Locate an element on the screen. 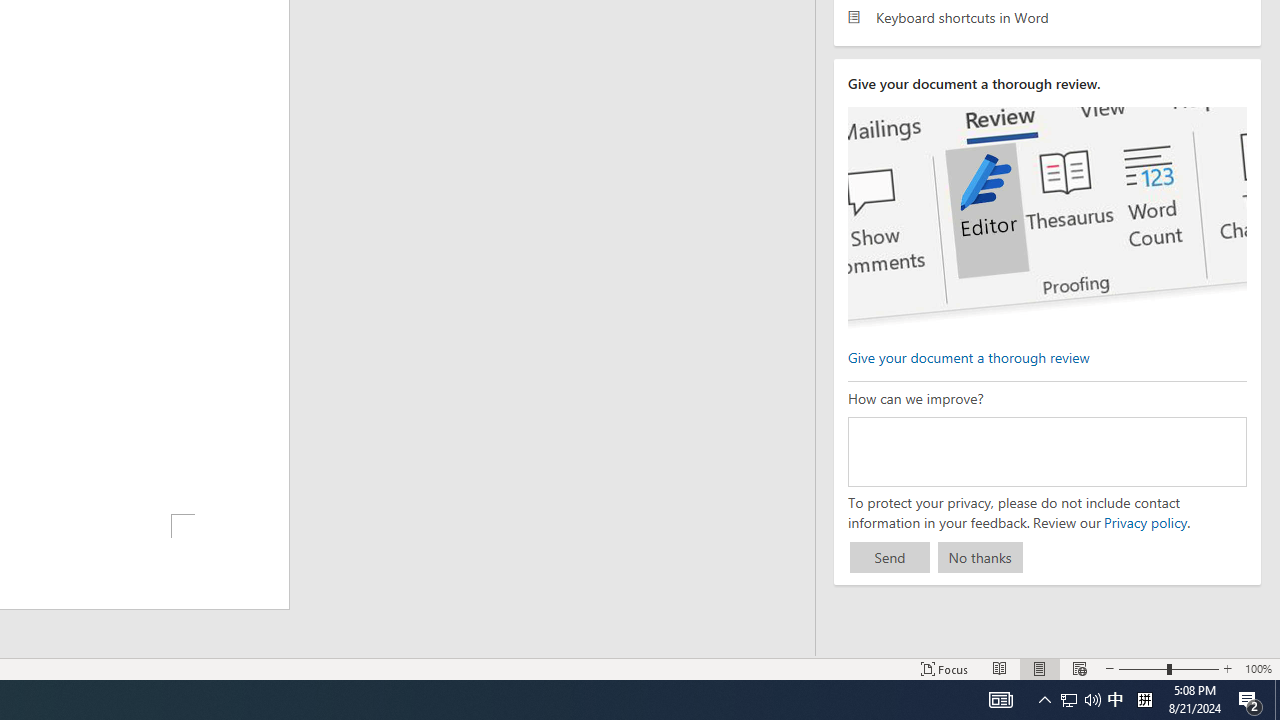 The height and width of the screenshot is (720, 1280). Privacy policy is located at coordinates (1144, 522).